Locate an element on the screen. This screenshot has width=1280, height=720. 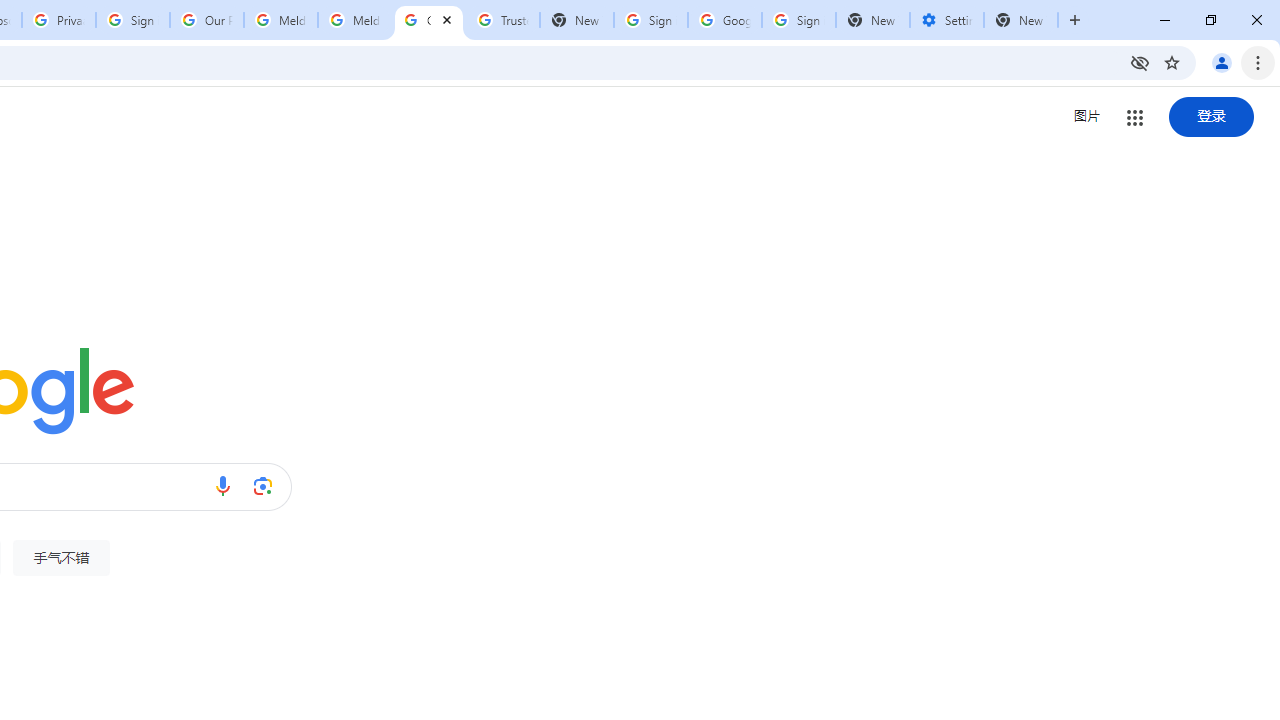
Sign in - Google Accounts is located at coordinates (133, 20).